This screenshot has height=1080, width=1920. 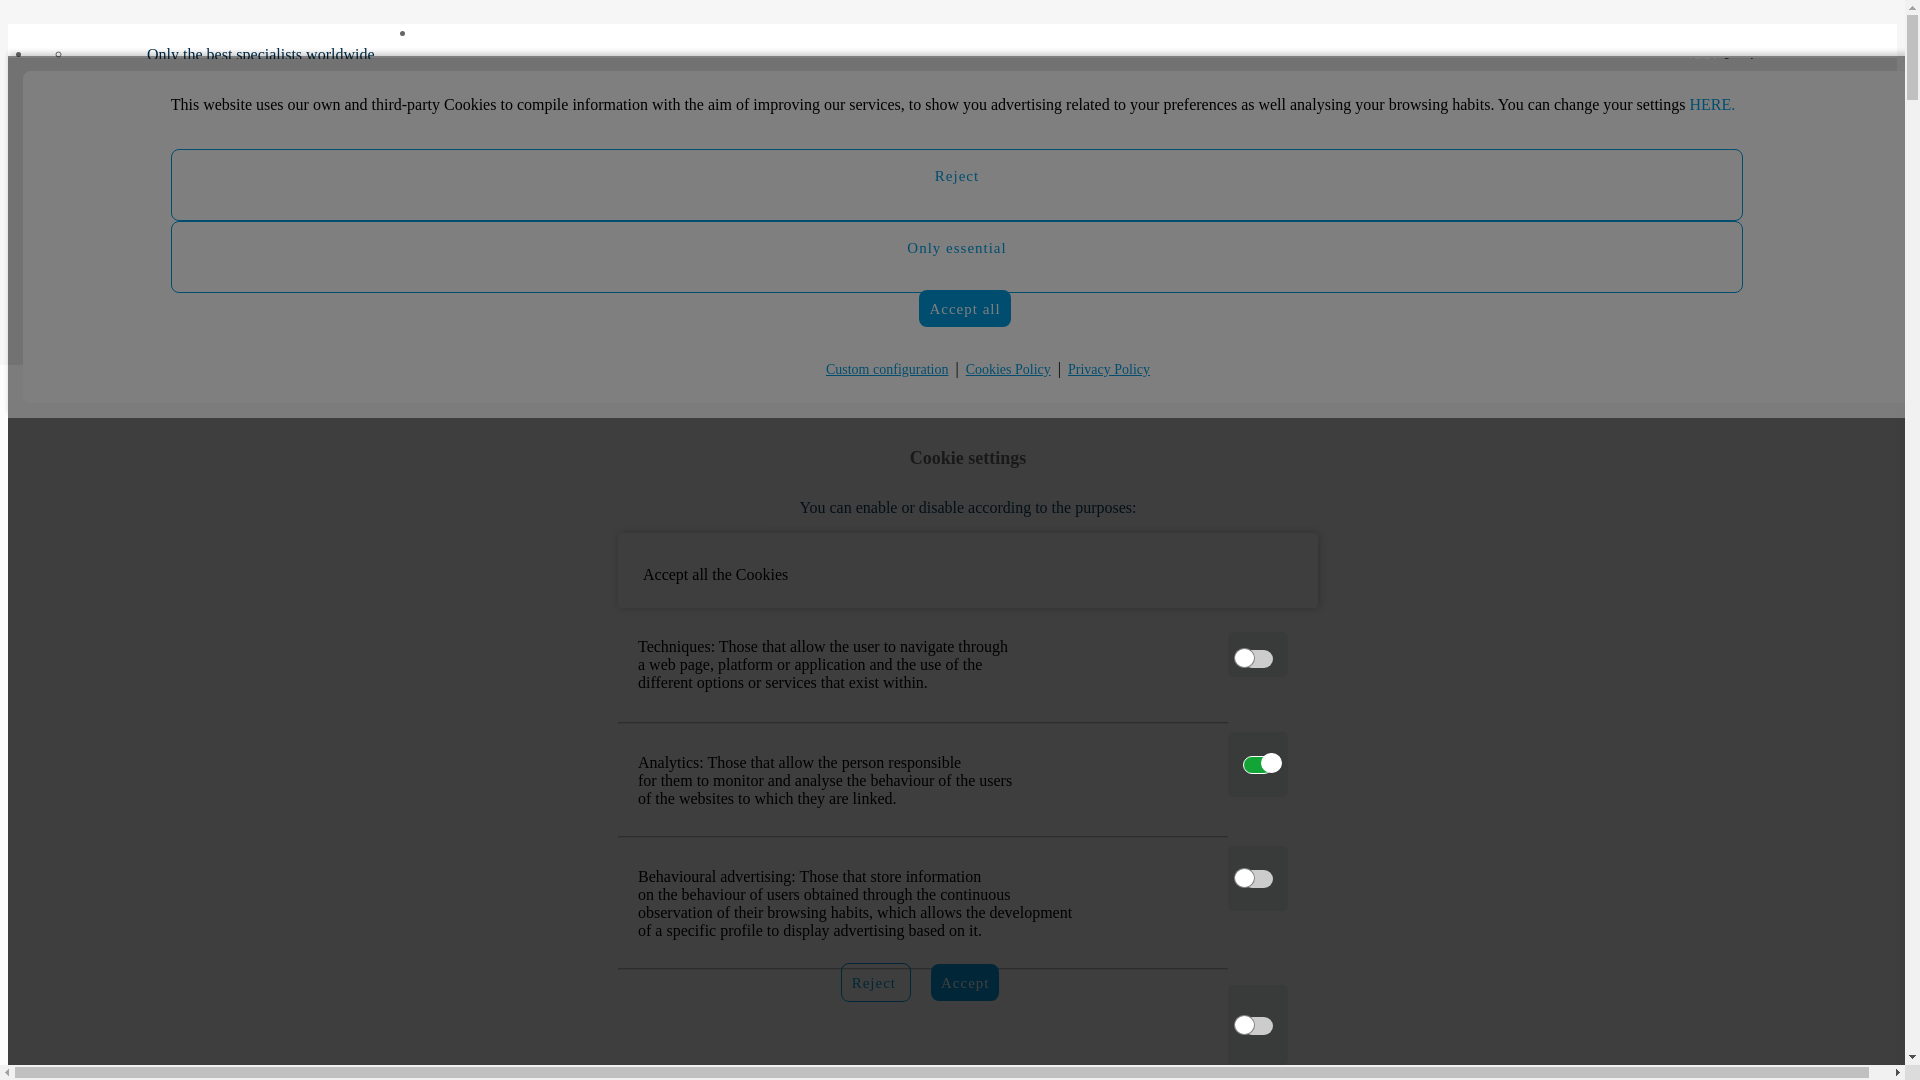 What do you see at coordinates (264, 764) in the screenshot?
I see `United States` at bounding box center [264, 764].